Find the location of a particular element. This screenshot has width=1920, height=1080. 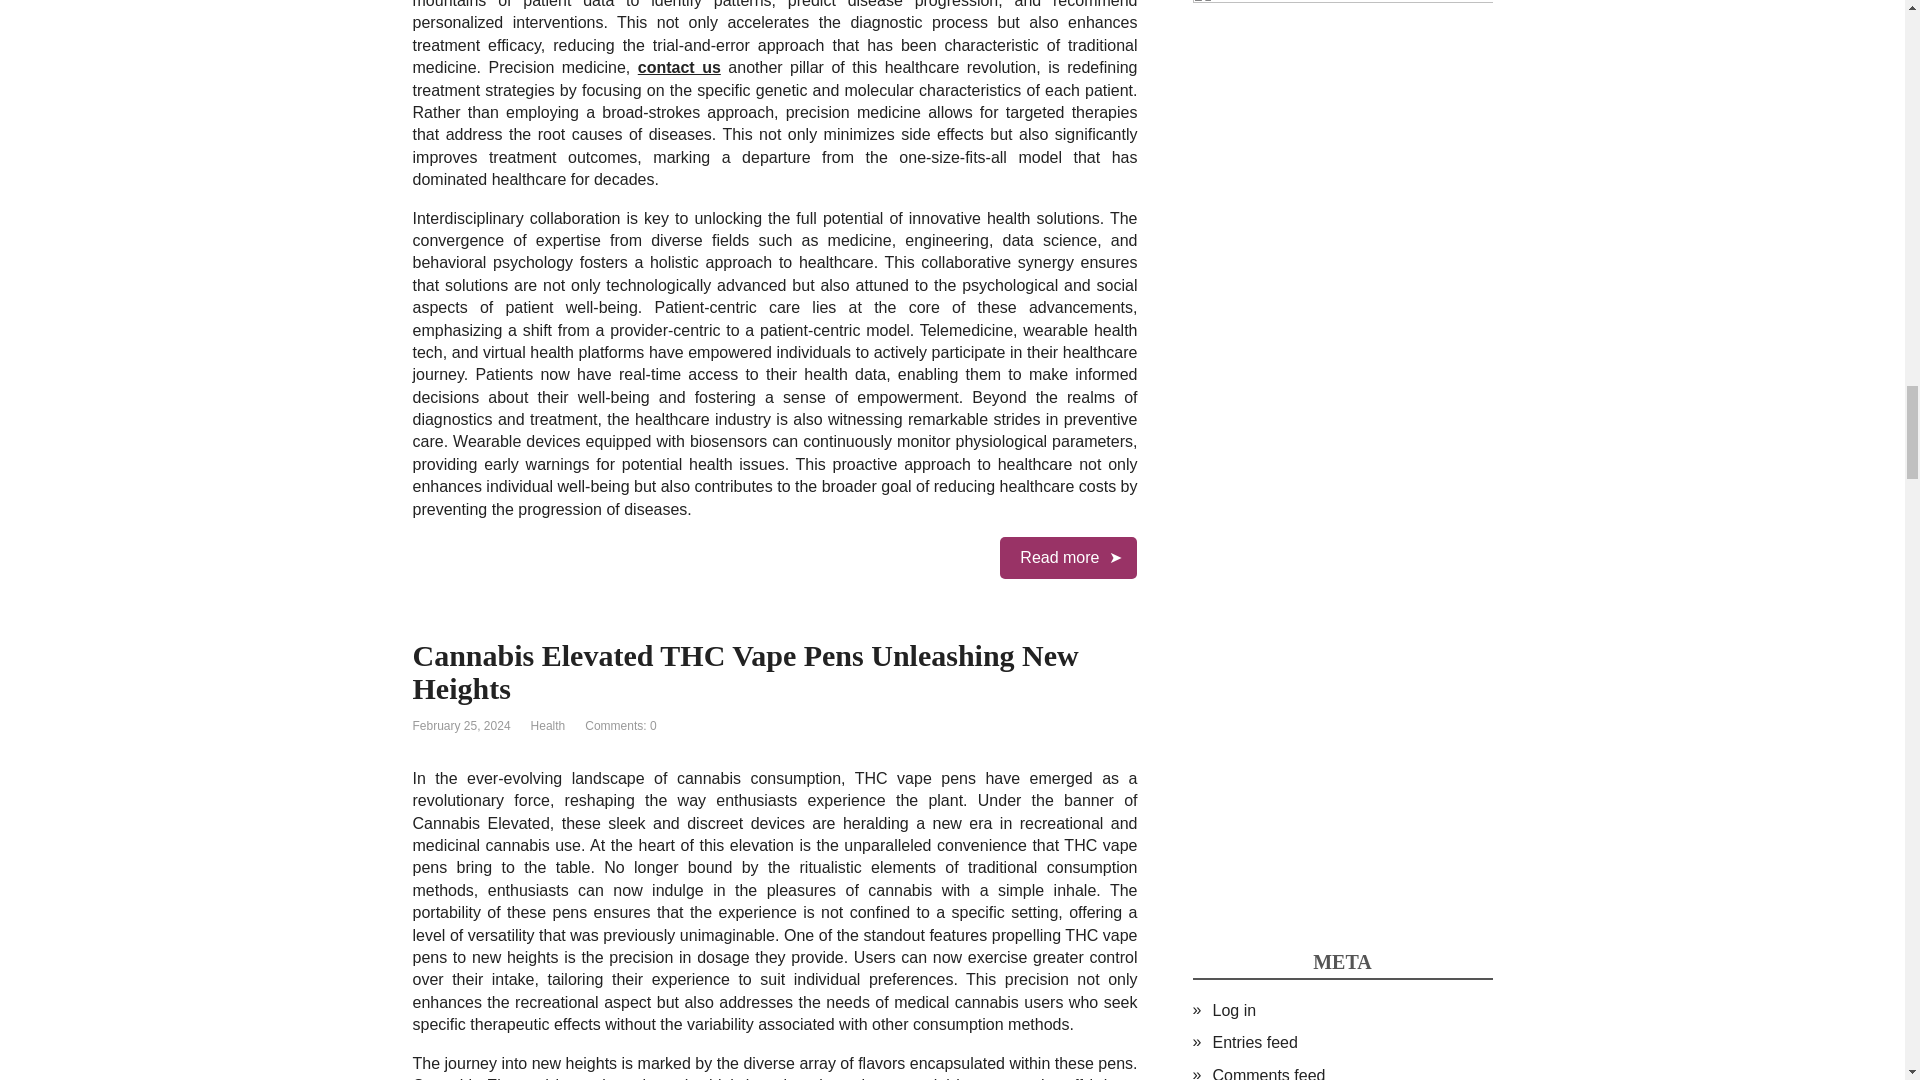

contact us is located at coordinates (679, 67).